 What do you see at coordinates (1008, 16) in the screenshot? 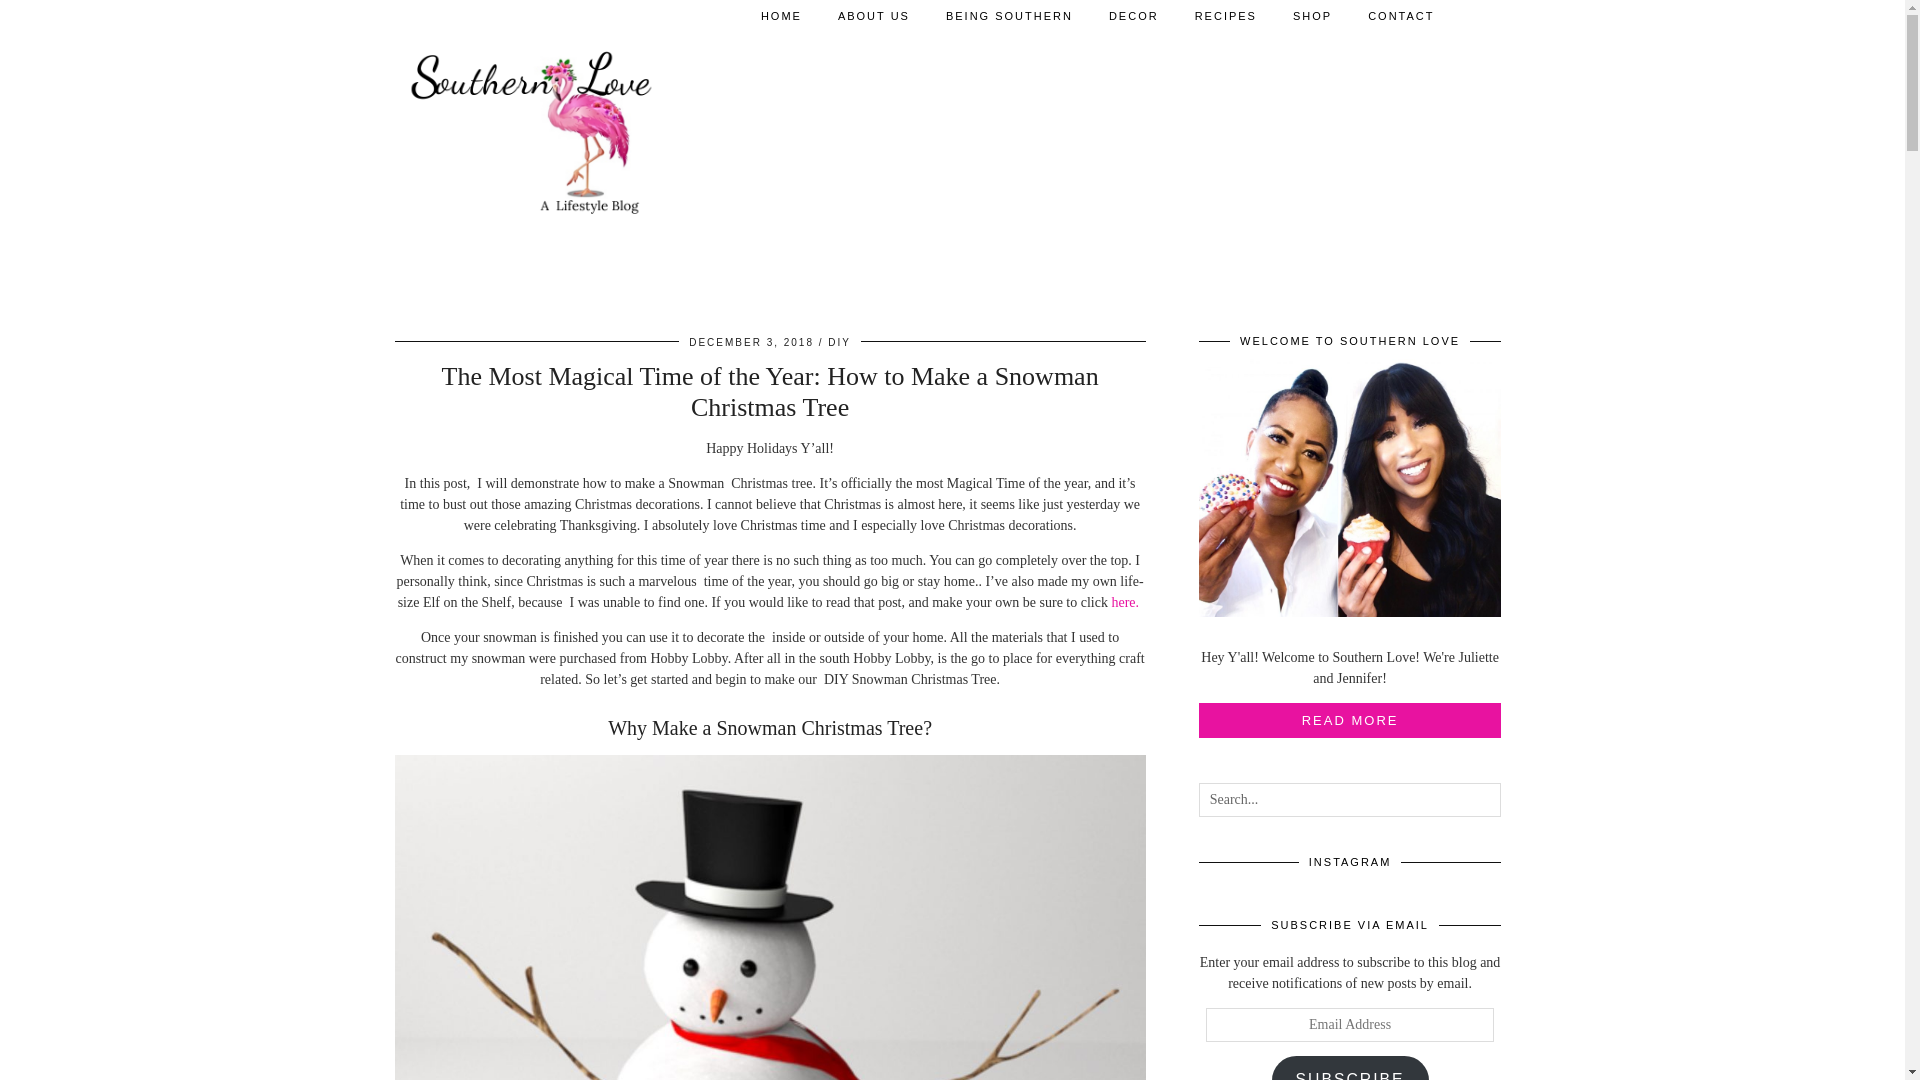
I see `BEING SOUTHERN` at bounding box center [1008, 16].